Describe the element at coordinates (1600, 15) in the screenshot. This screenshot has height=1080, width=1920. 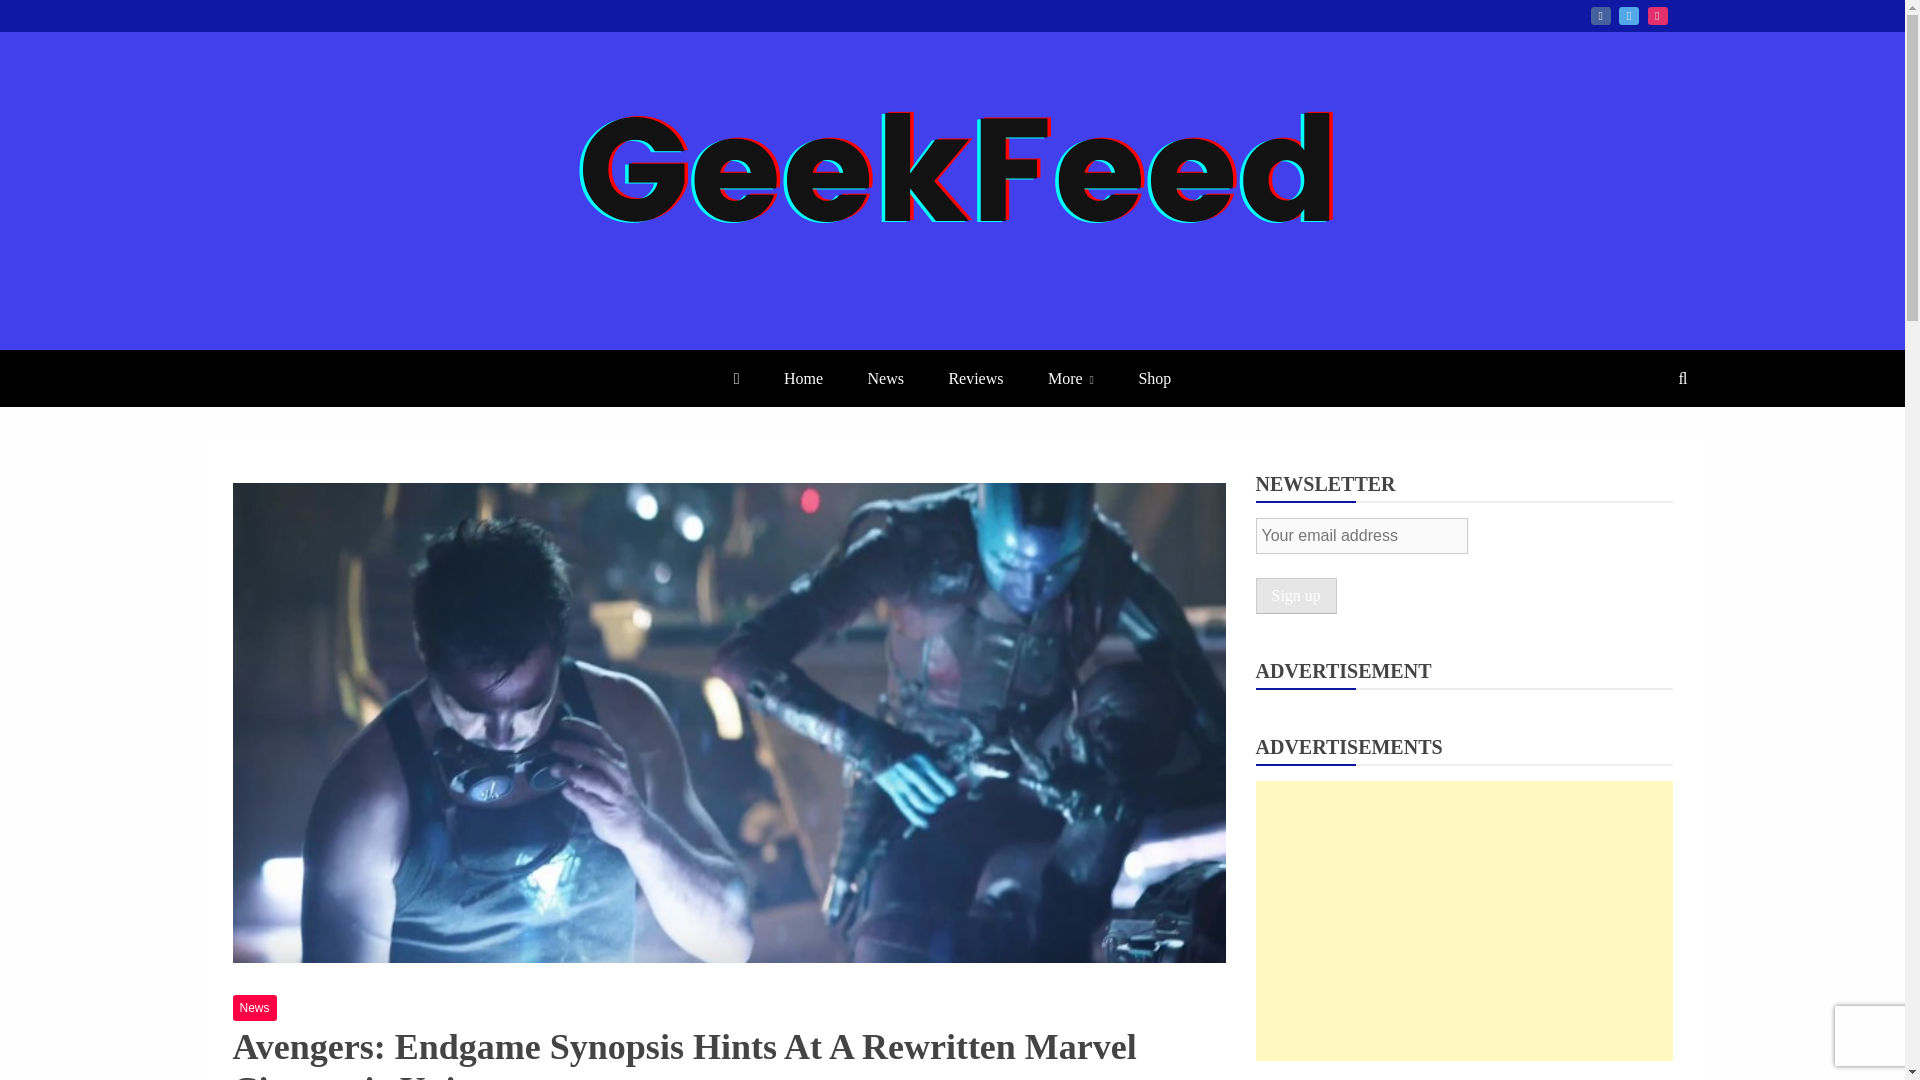
I see `Facebook` at that location.